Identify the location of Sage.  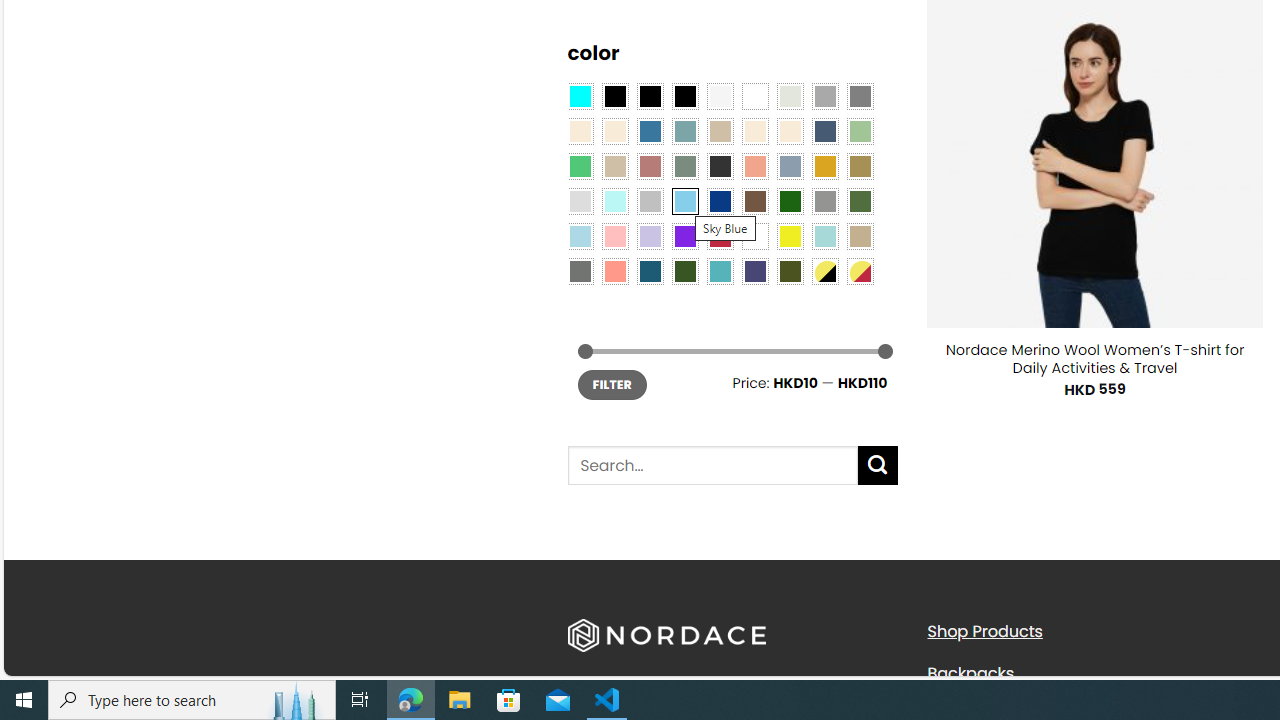
(684, 166).